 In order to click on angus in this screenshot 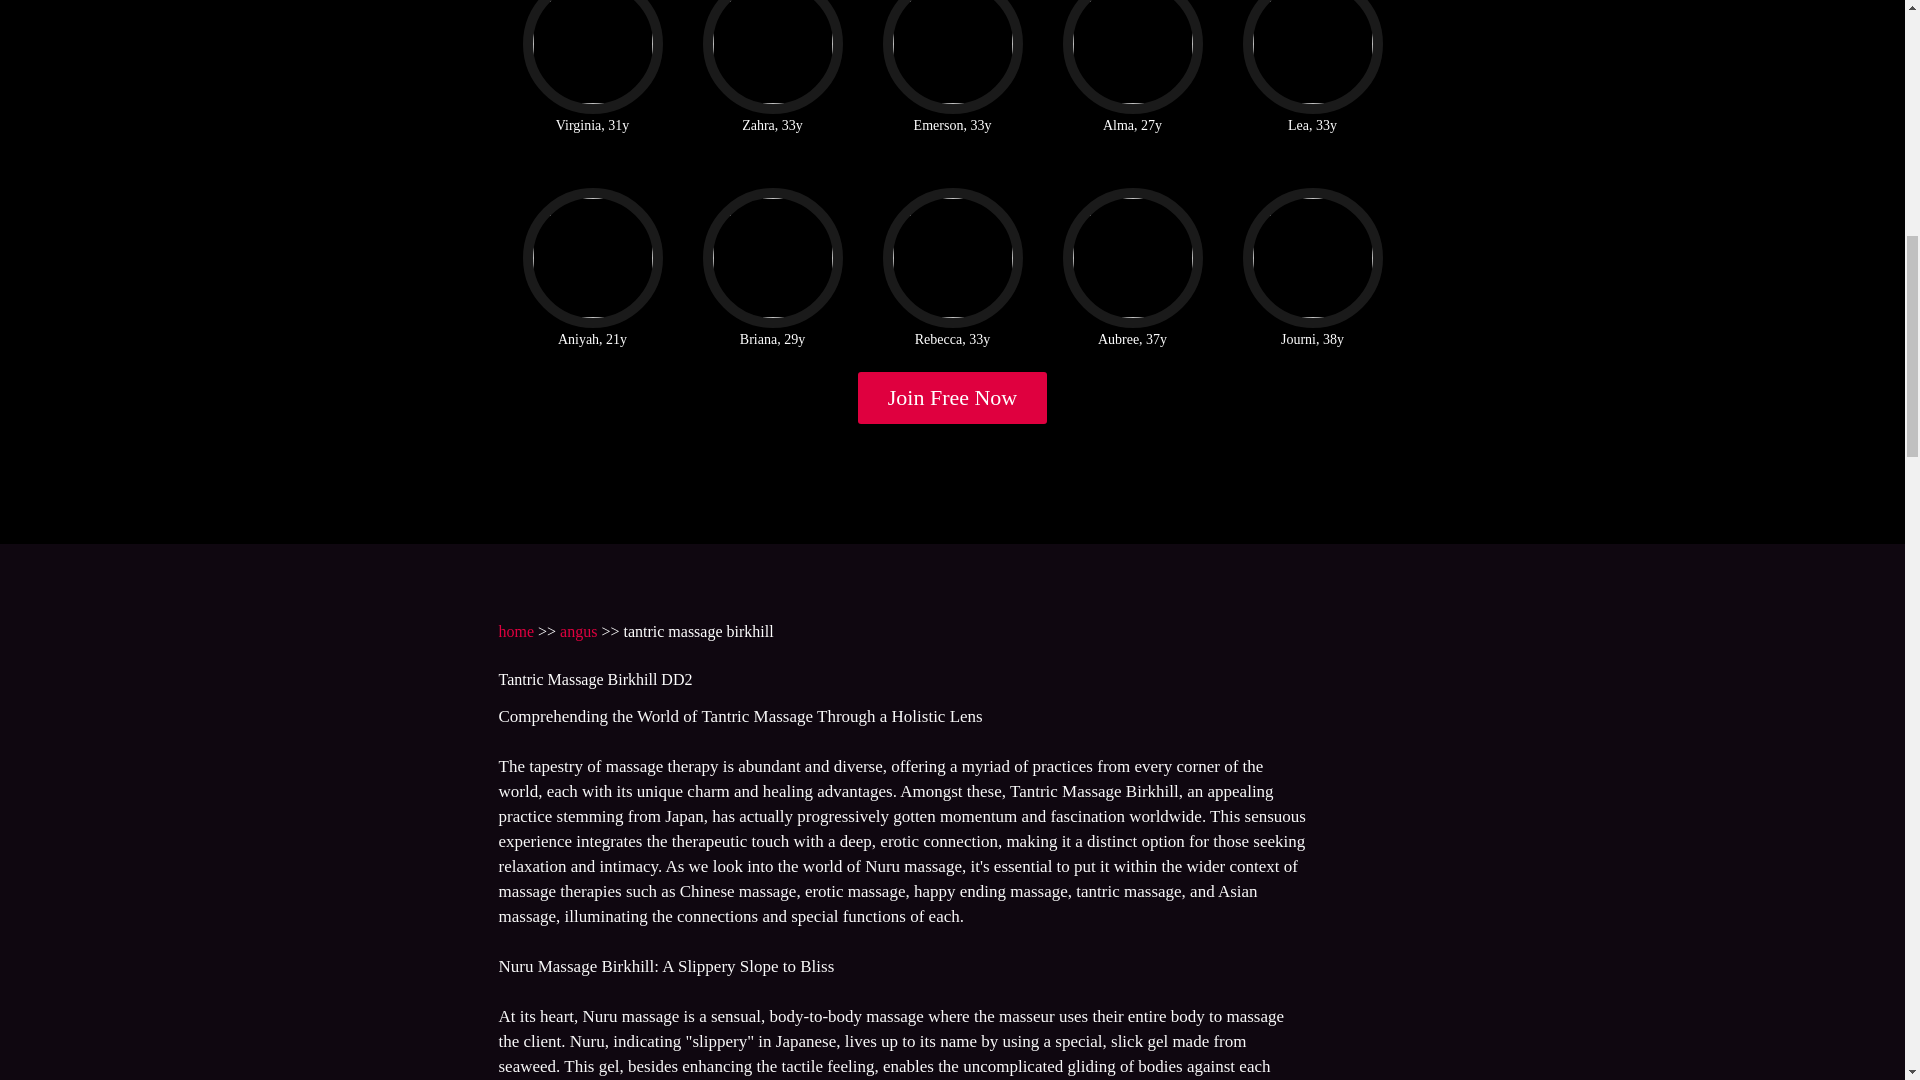, I will do `click(578, 632)`.